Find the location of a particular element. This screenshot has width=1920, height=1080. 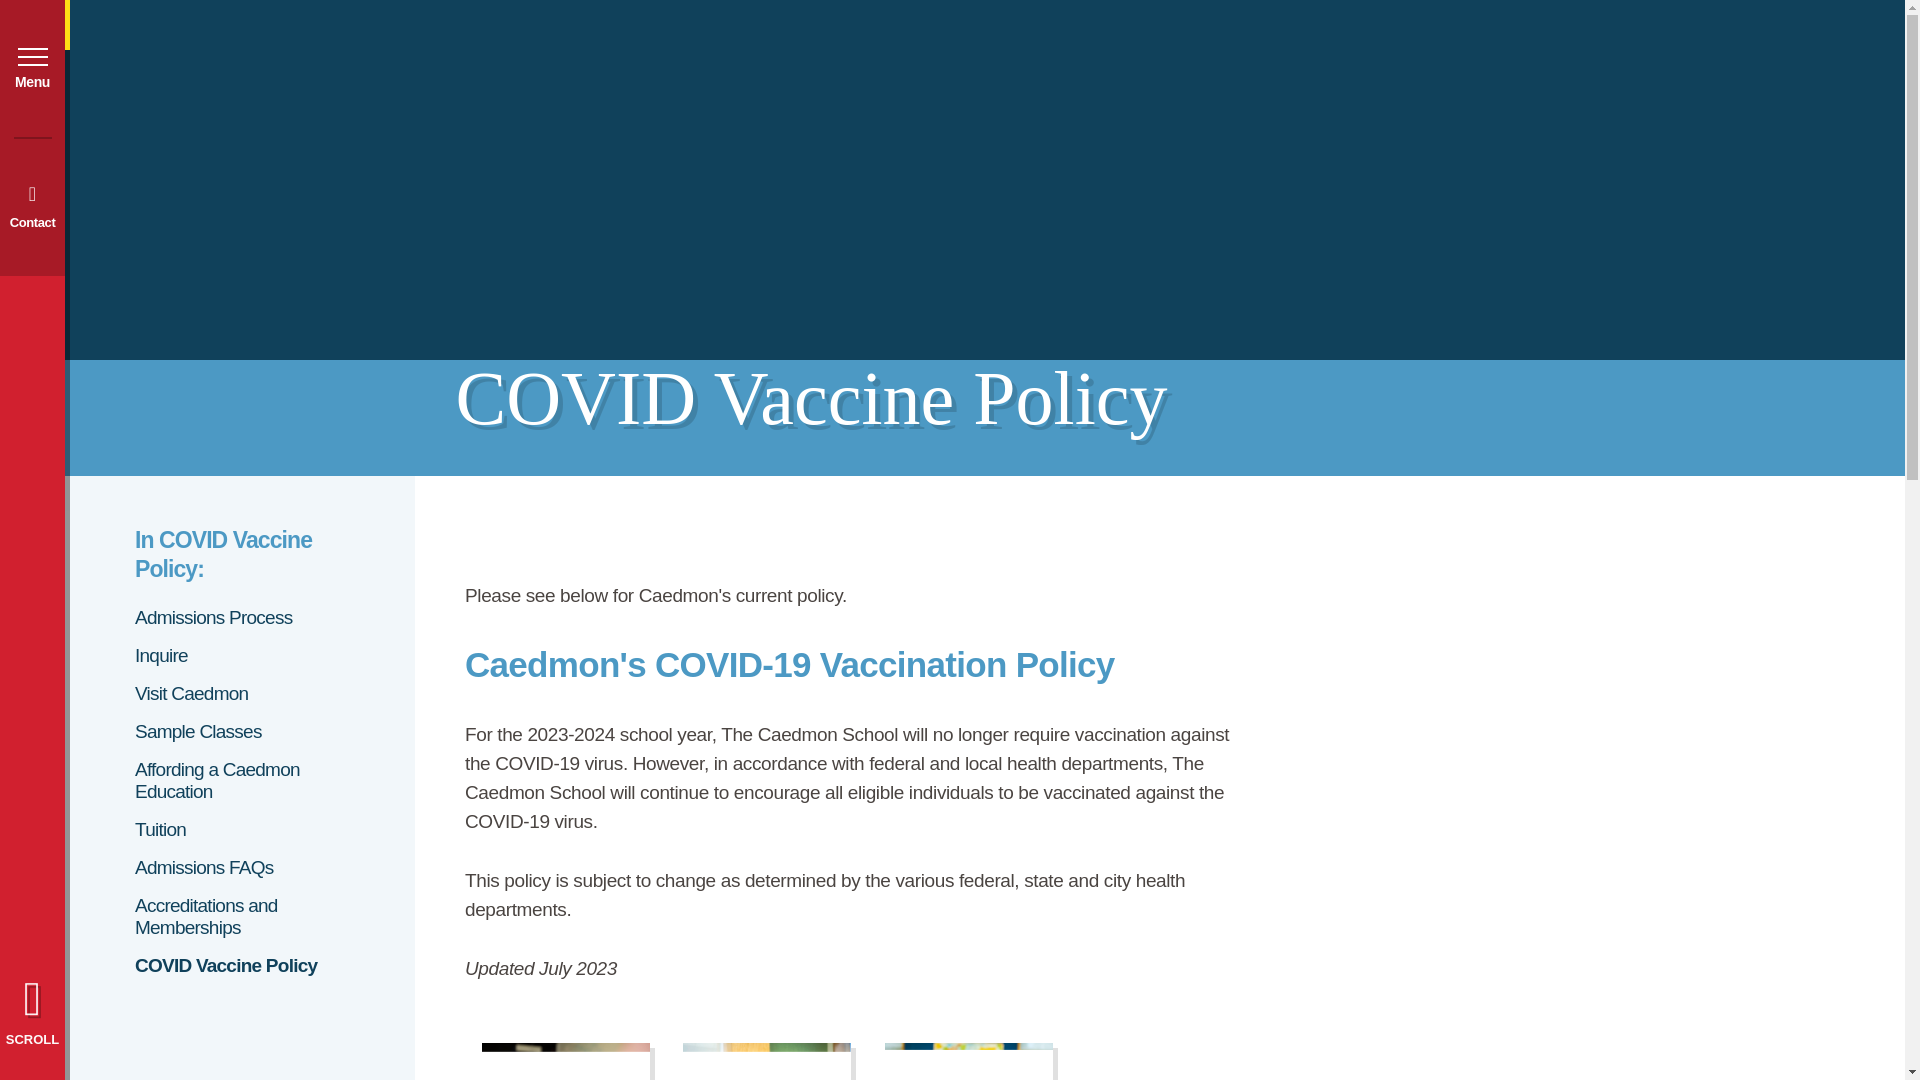

Admissions Process is located at coordinates (240, 617).